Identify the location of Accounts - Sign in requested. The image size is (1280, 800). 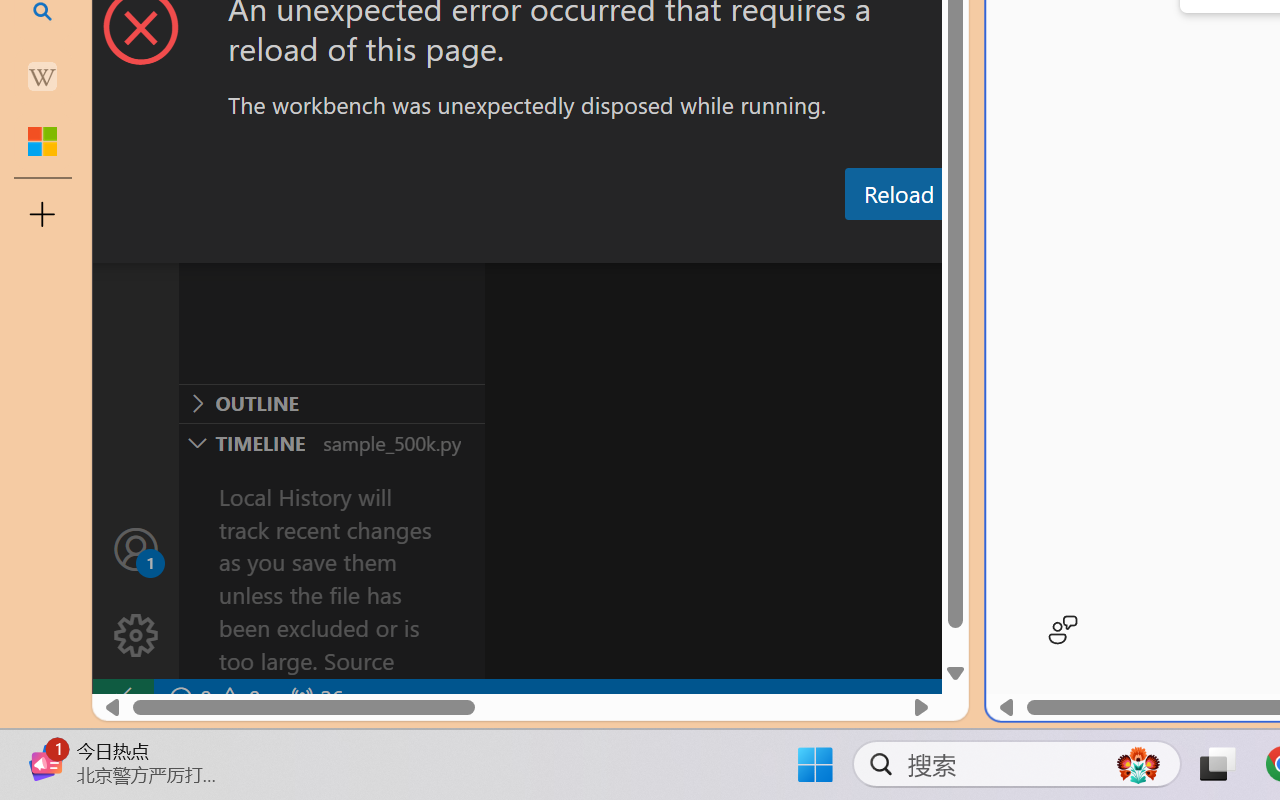
(136, 548).